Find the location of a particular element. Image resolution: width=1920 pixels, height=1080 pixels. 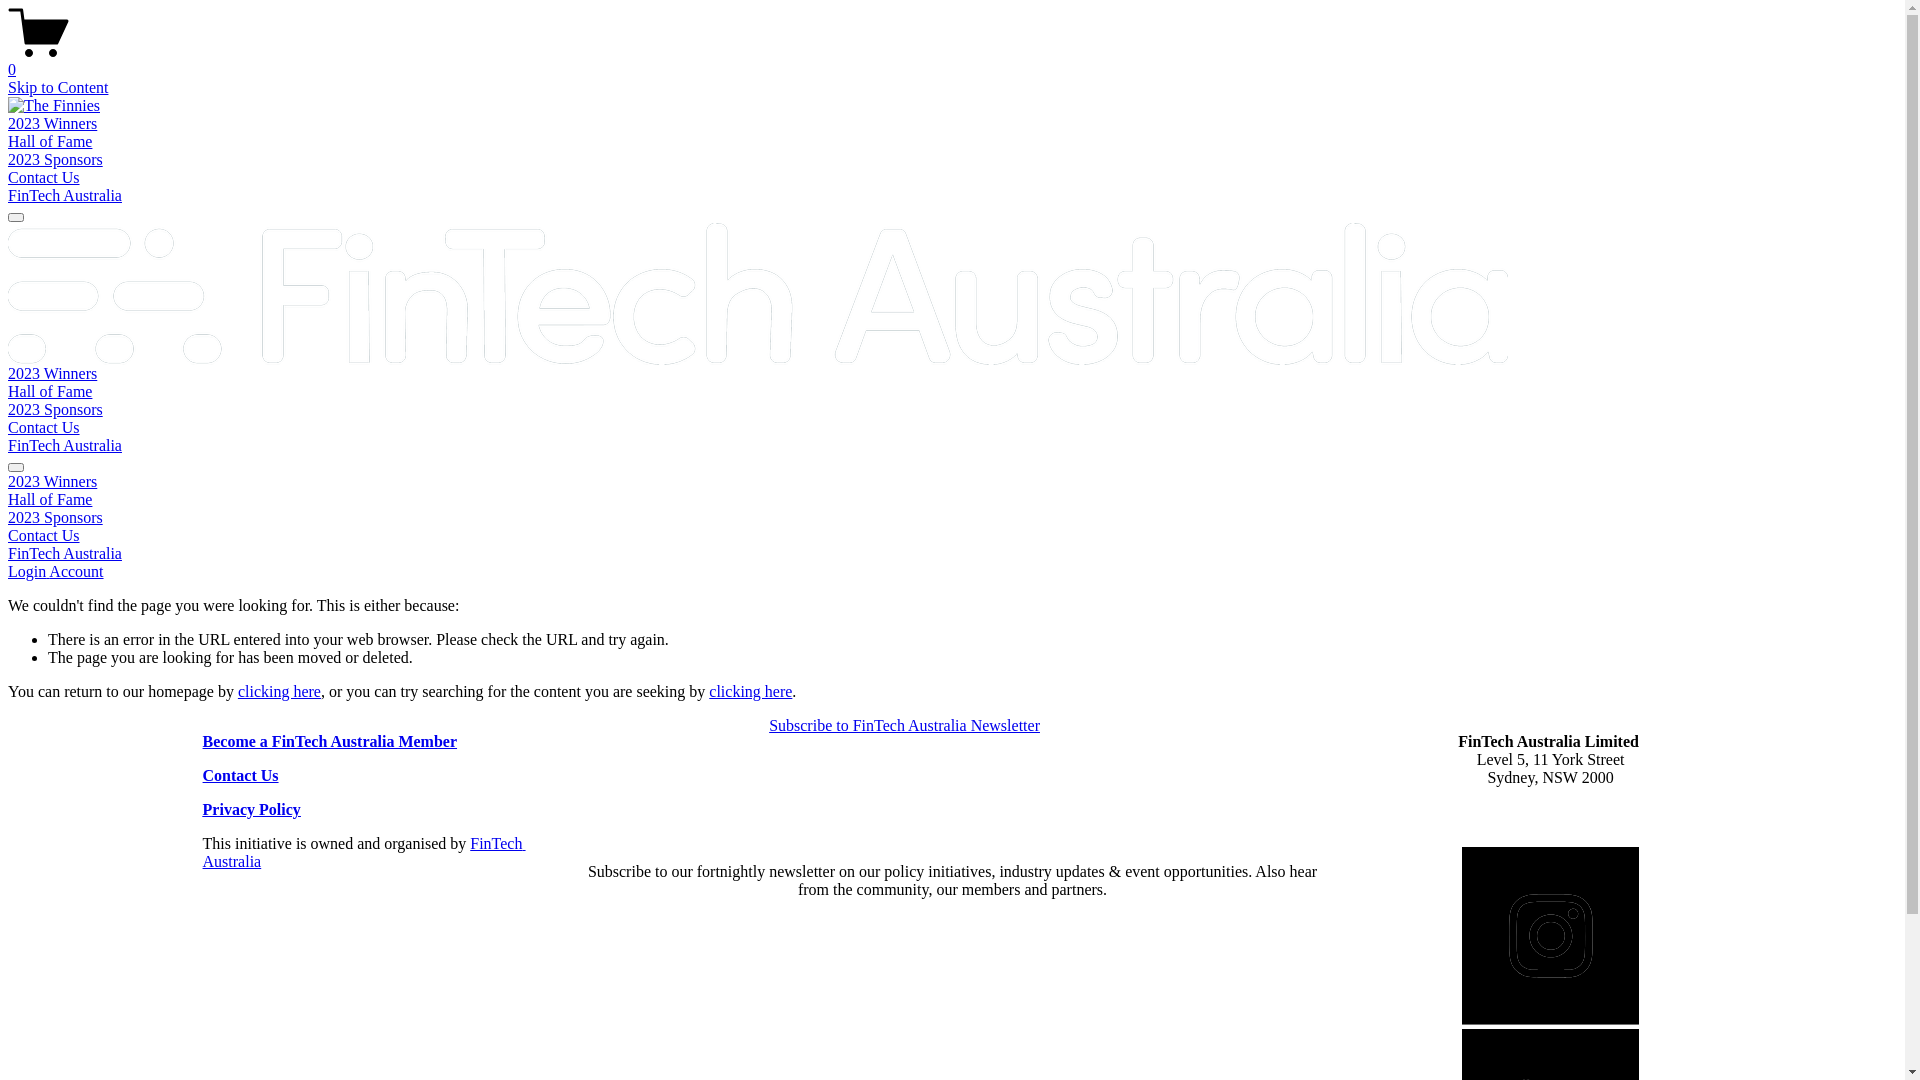

Subscribe to FinTech Australia Newsletter is located at coordinates (904, 726).